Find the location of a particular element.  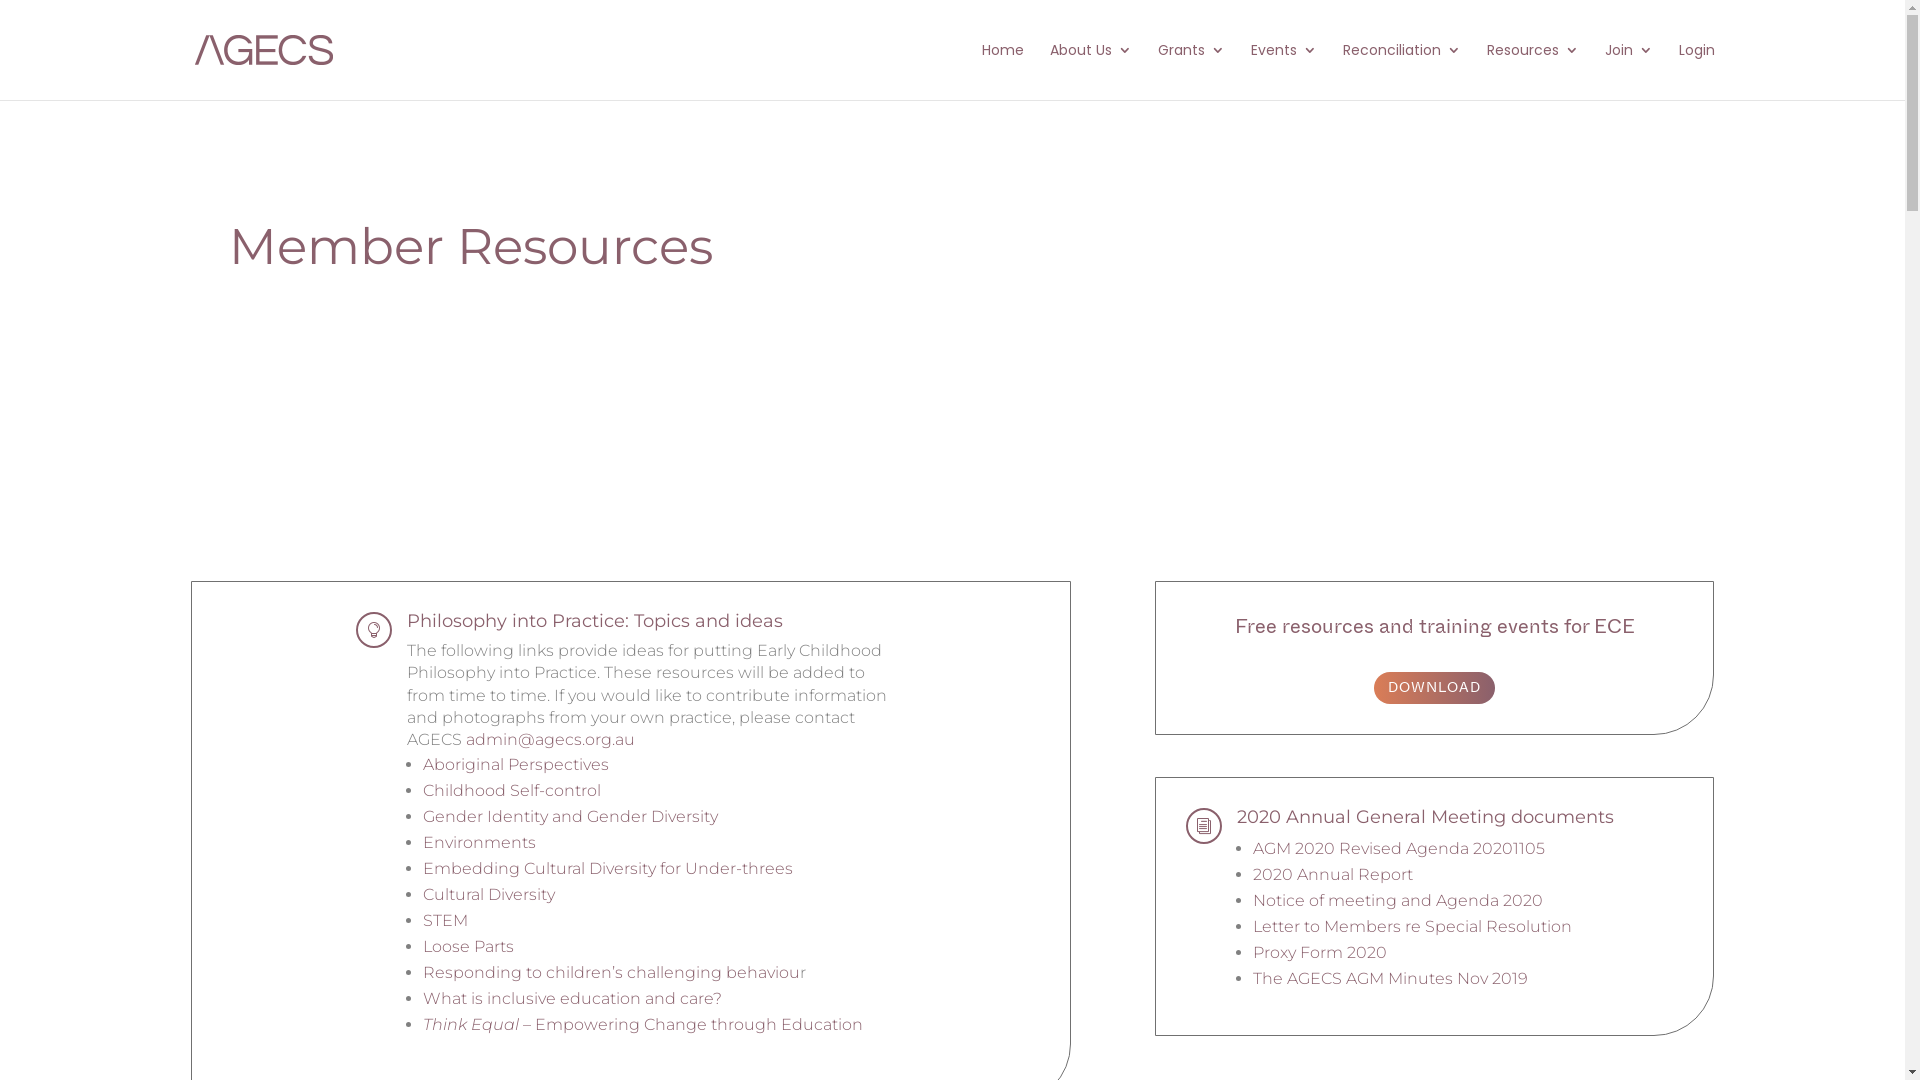

Grants is located at coordinates (1192, 72).